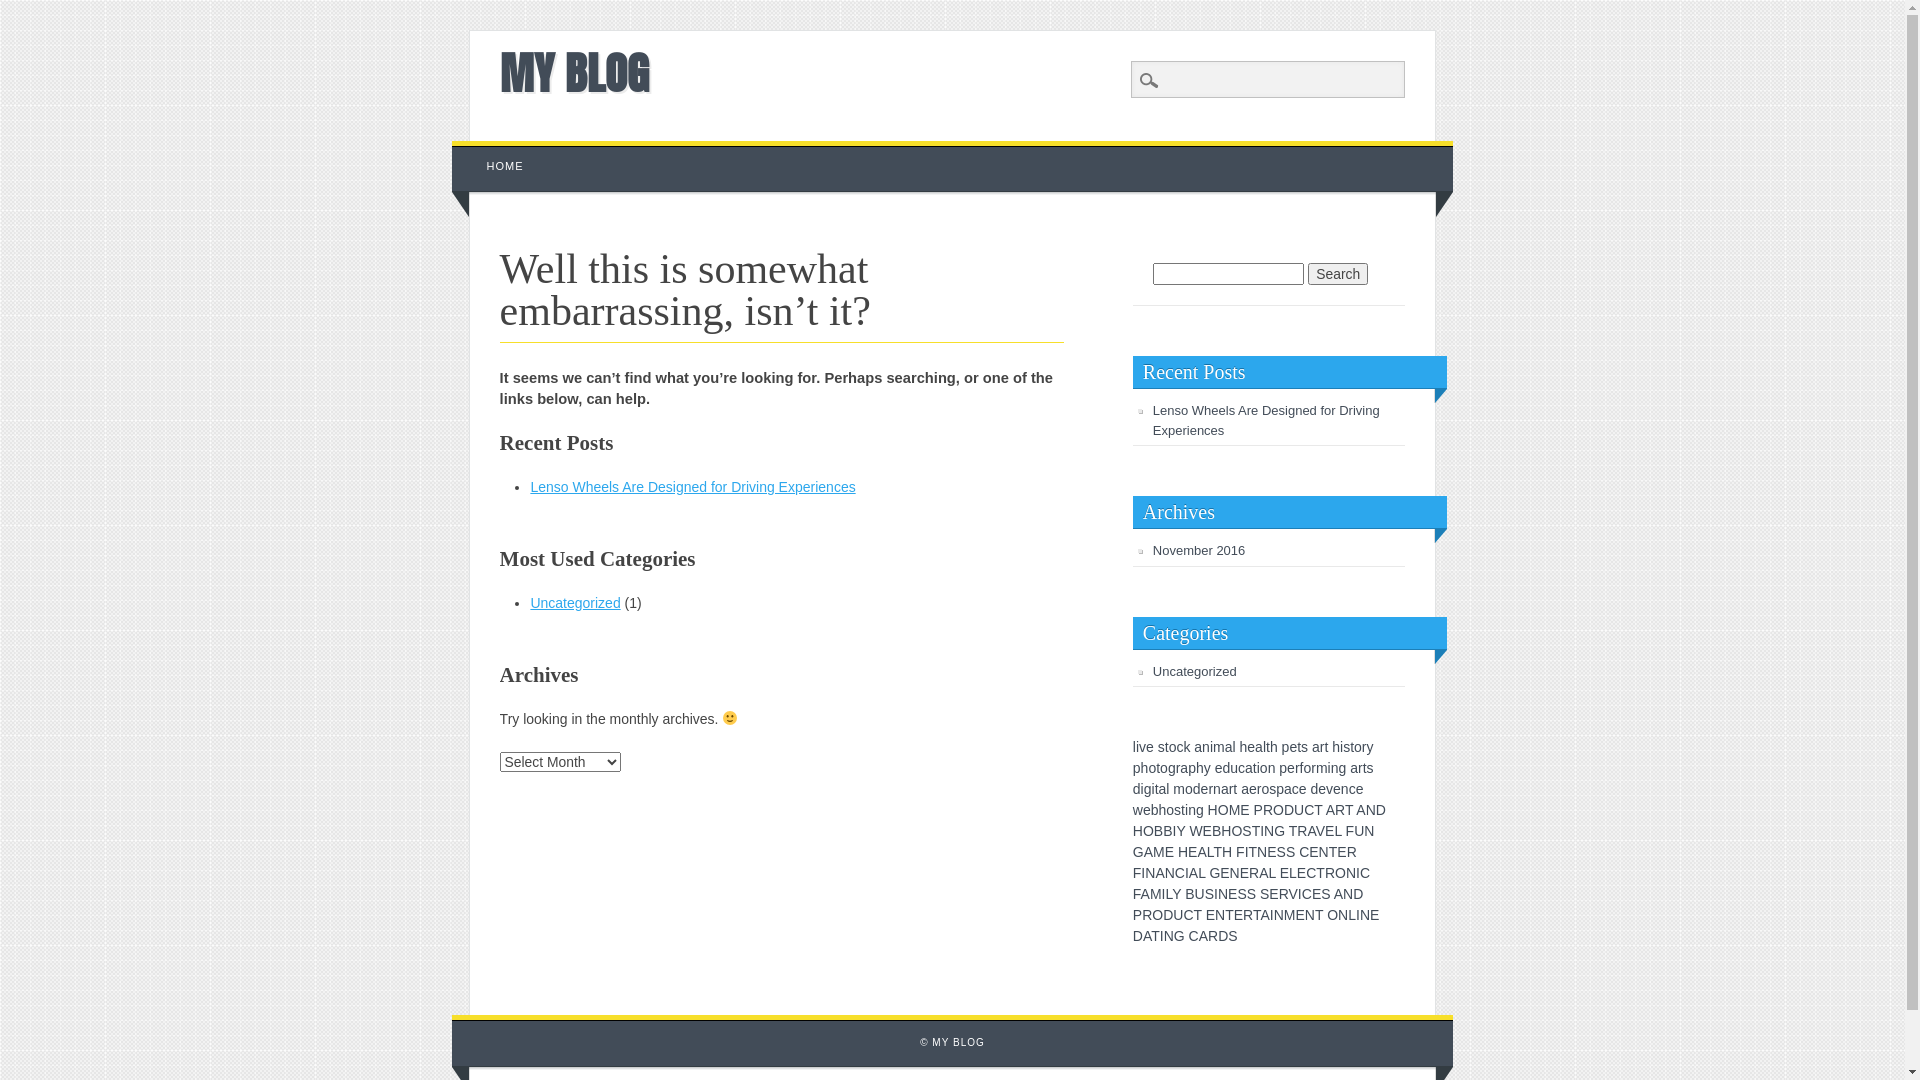  Describe the element at coordinates (1330, 831) in the screenshot. I see `E` at that location.